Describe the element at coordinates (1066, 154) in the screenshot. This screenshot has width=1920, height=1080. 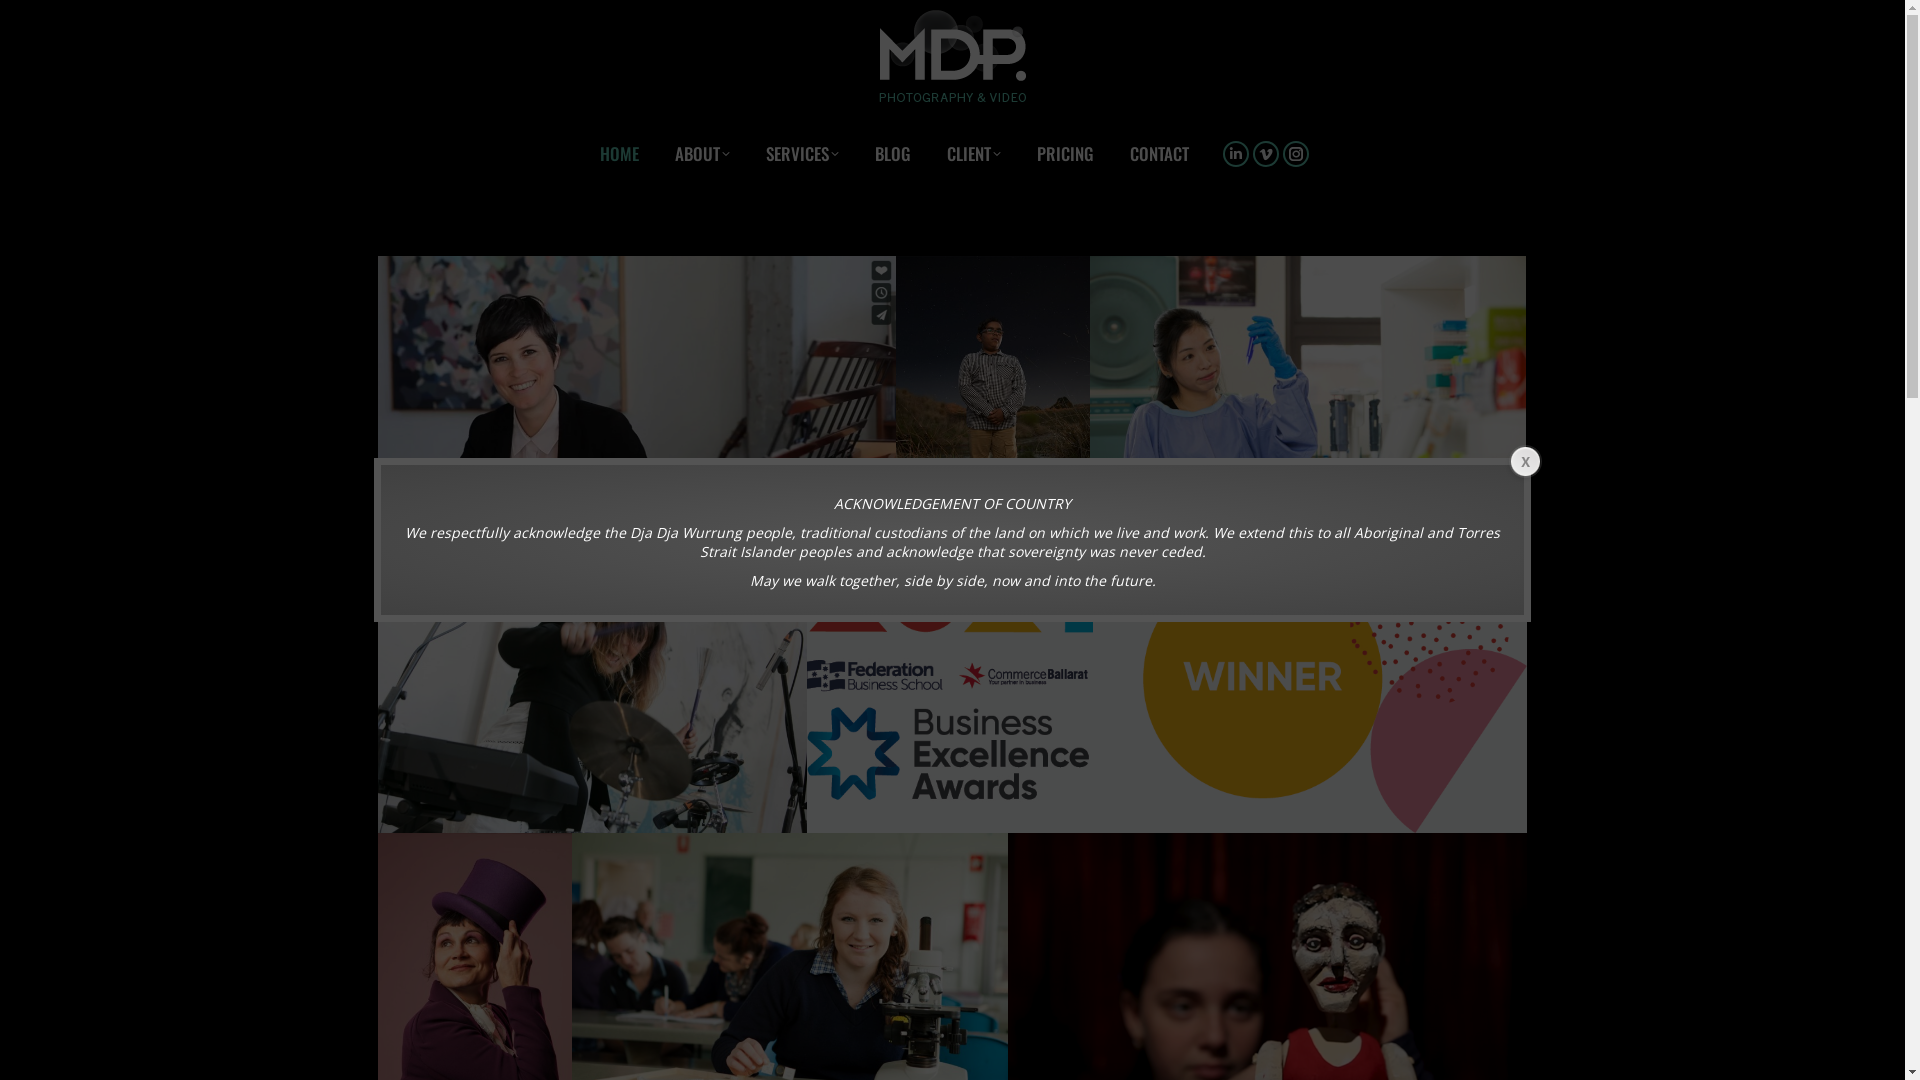
I see `PRICING` at that location.